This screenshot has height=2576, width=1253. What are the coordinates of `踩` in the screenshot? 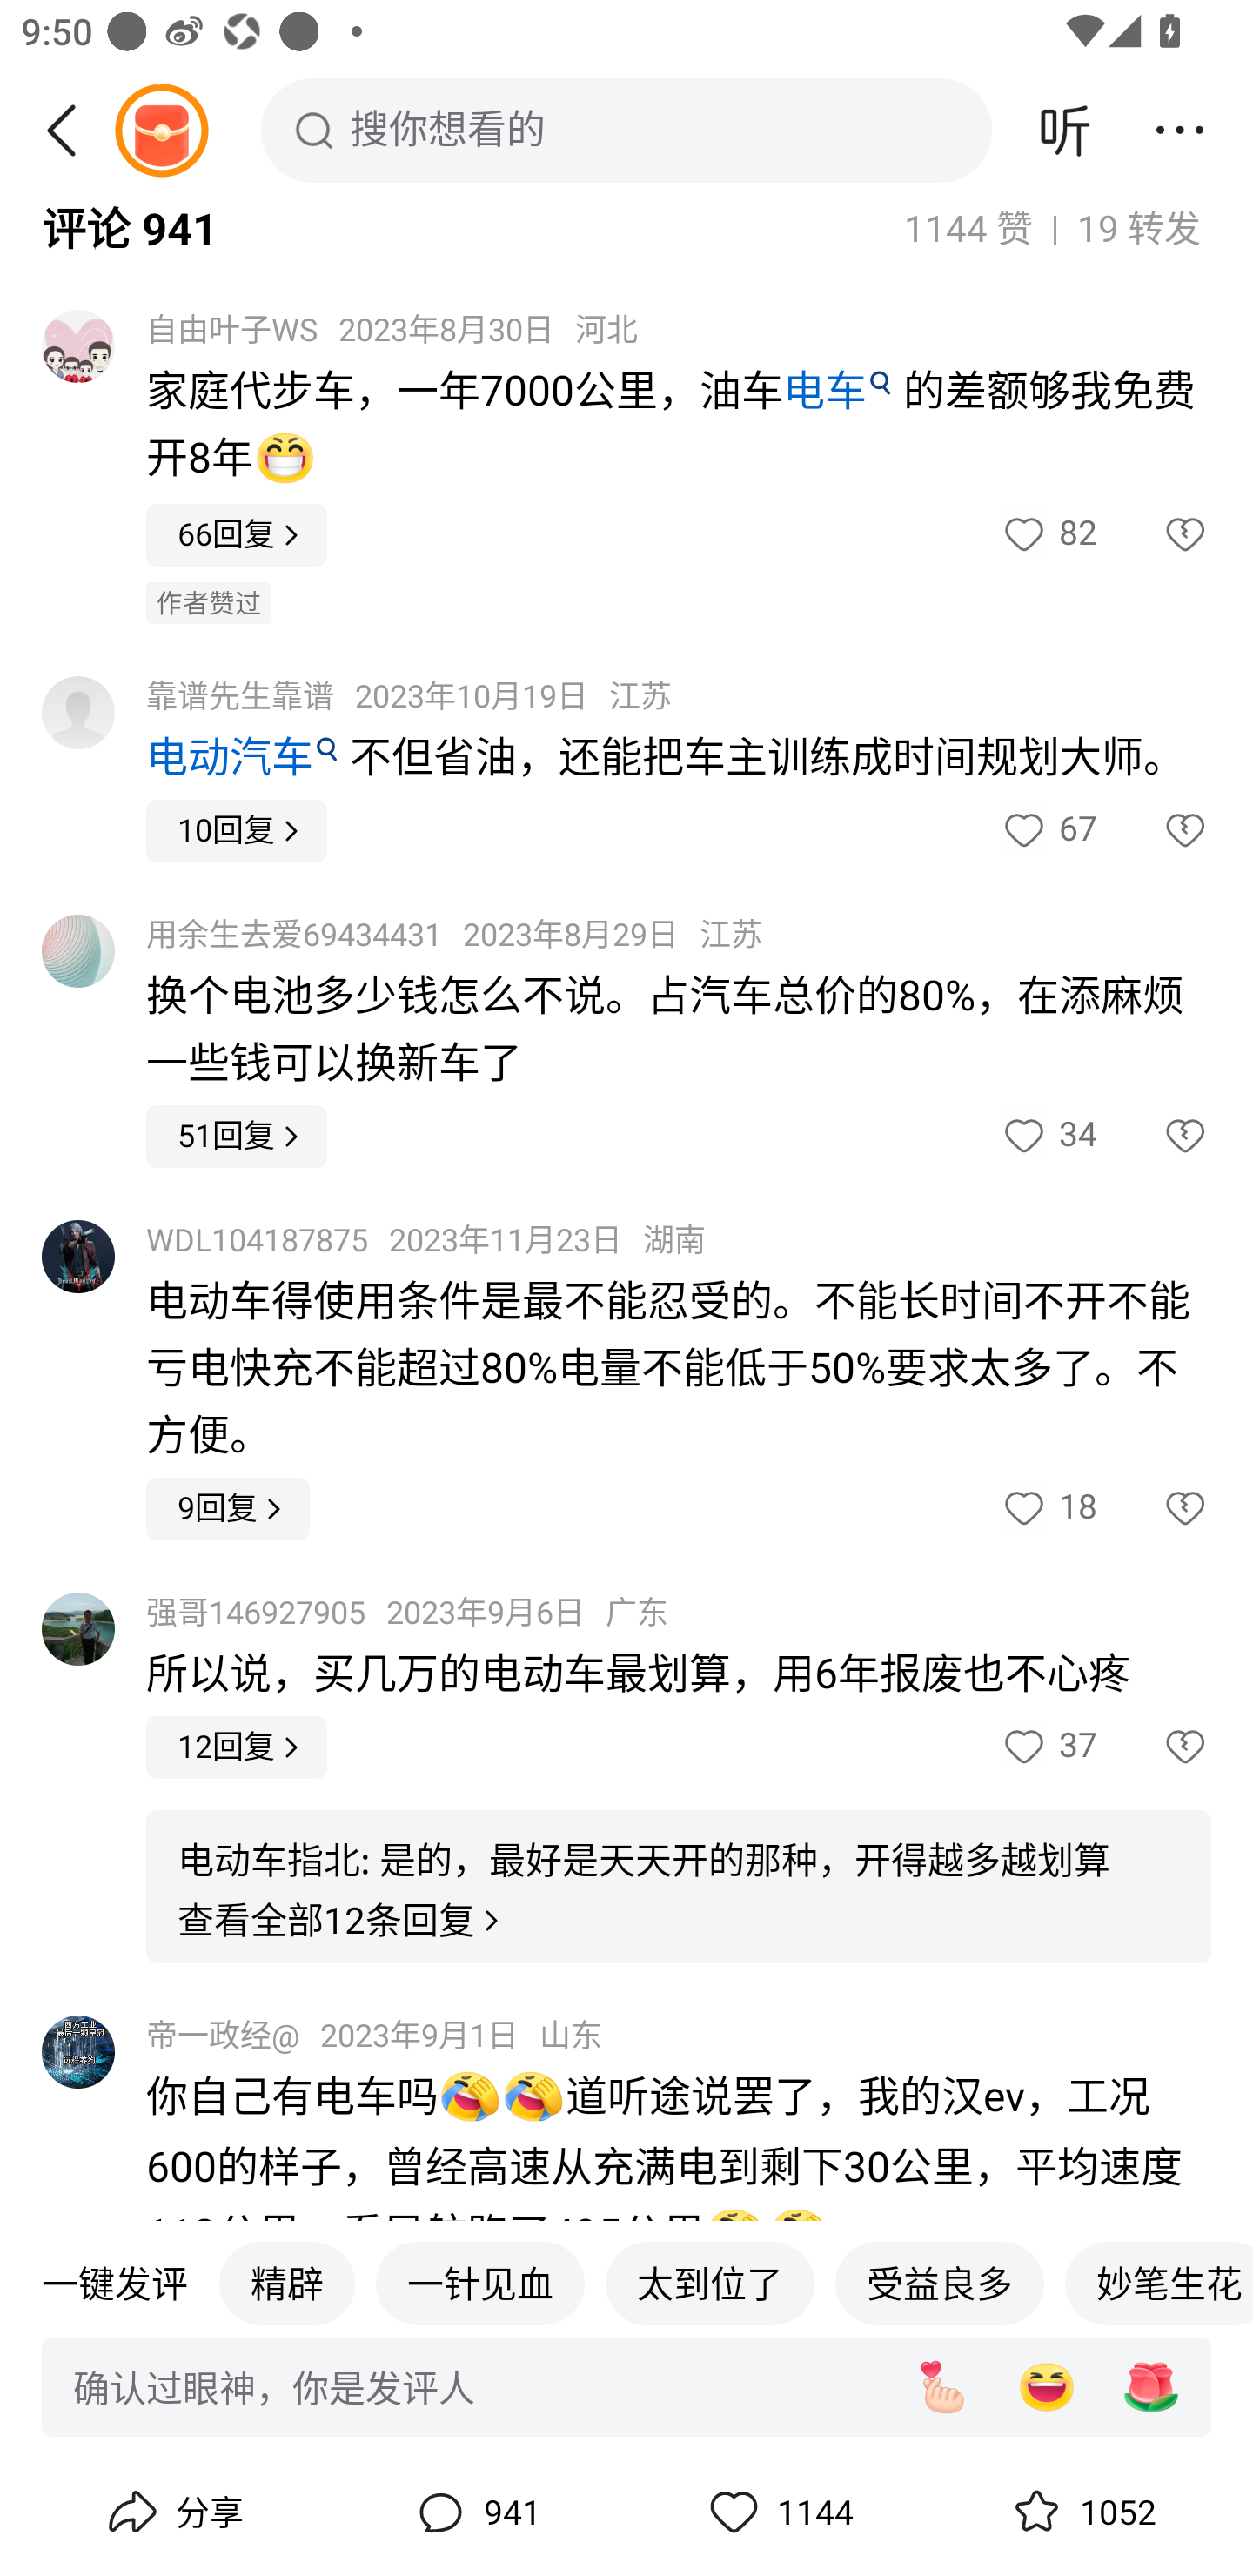 It's located at (1154, 830).